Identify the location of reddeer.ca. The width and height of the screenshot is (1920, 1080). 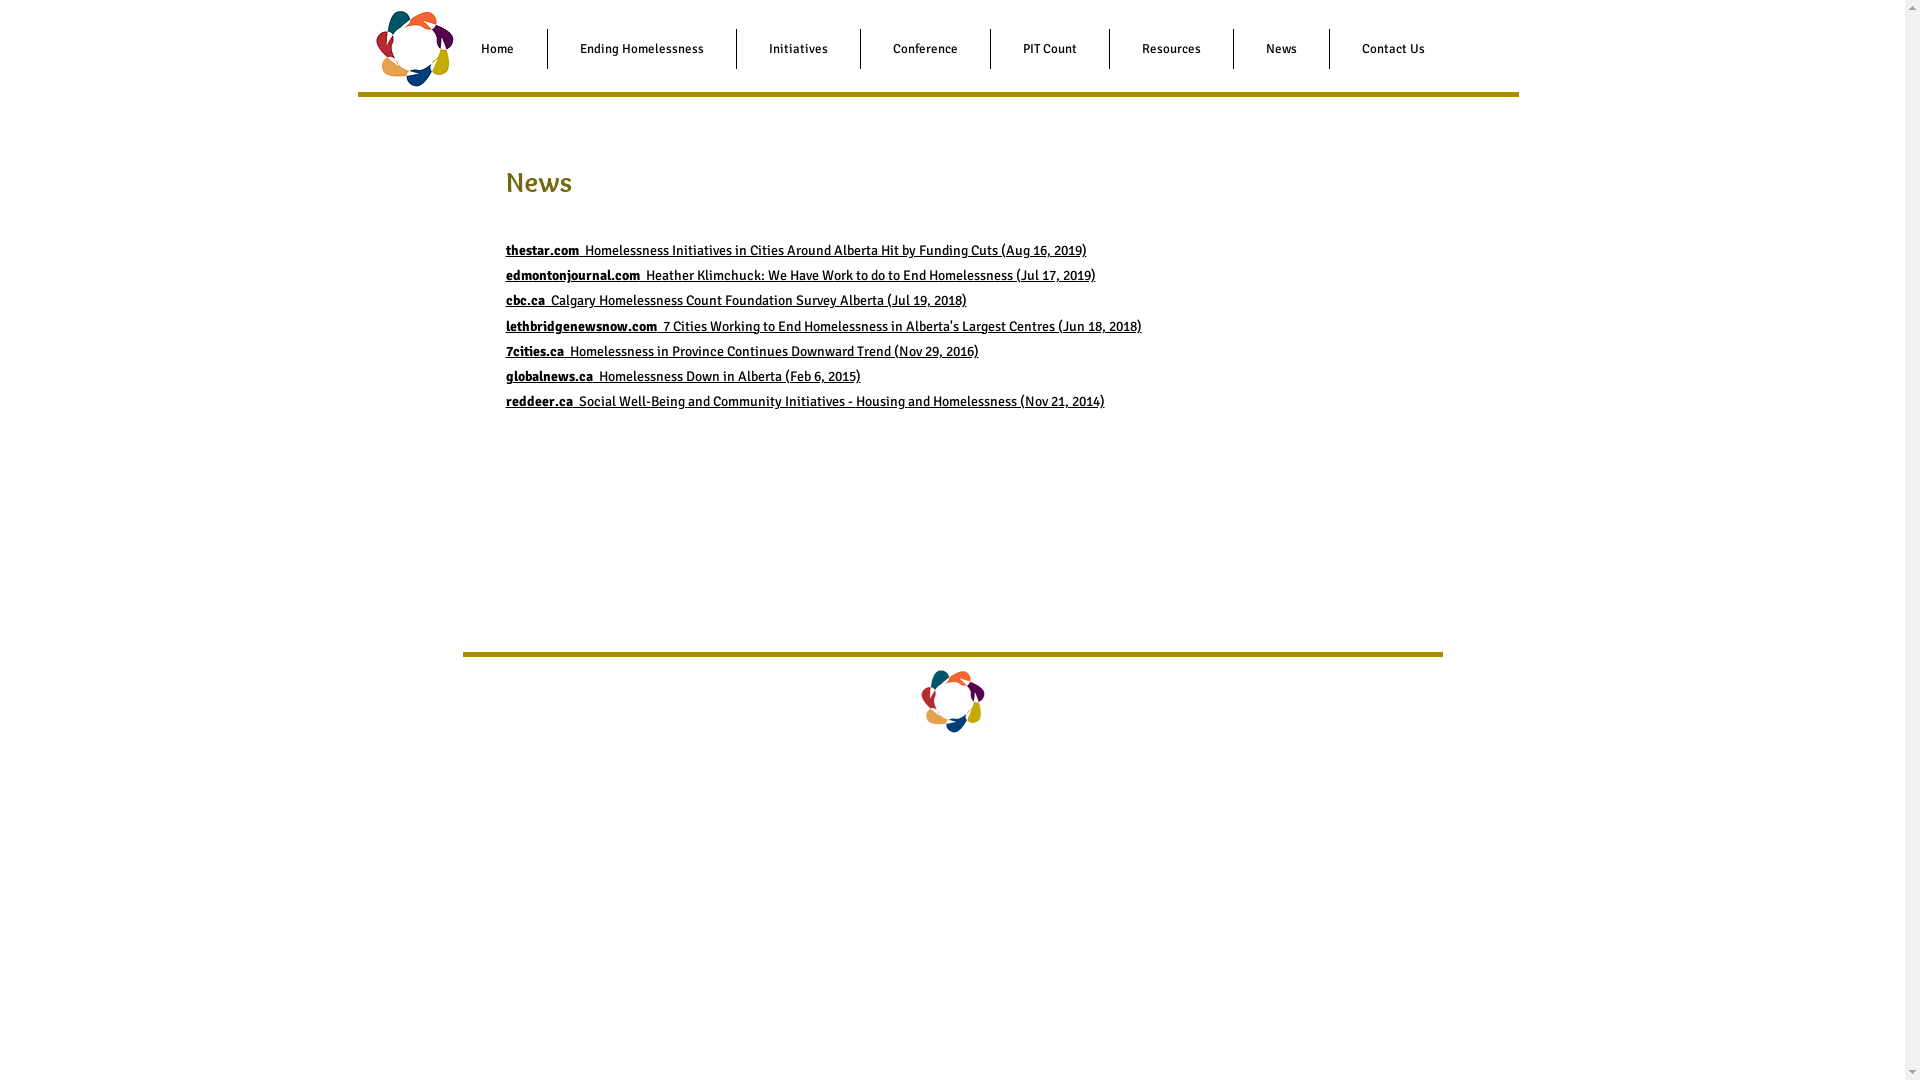
(540, 402).